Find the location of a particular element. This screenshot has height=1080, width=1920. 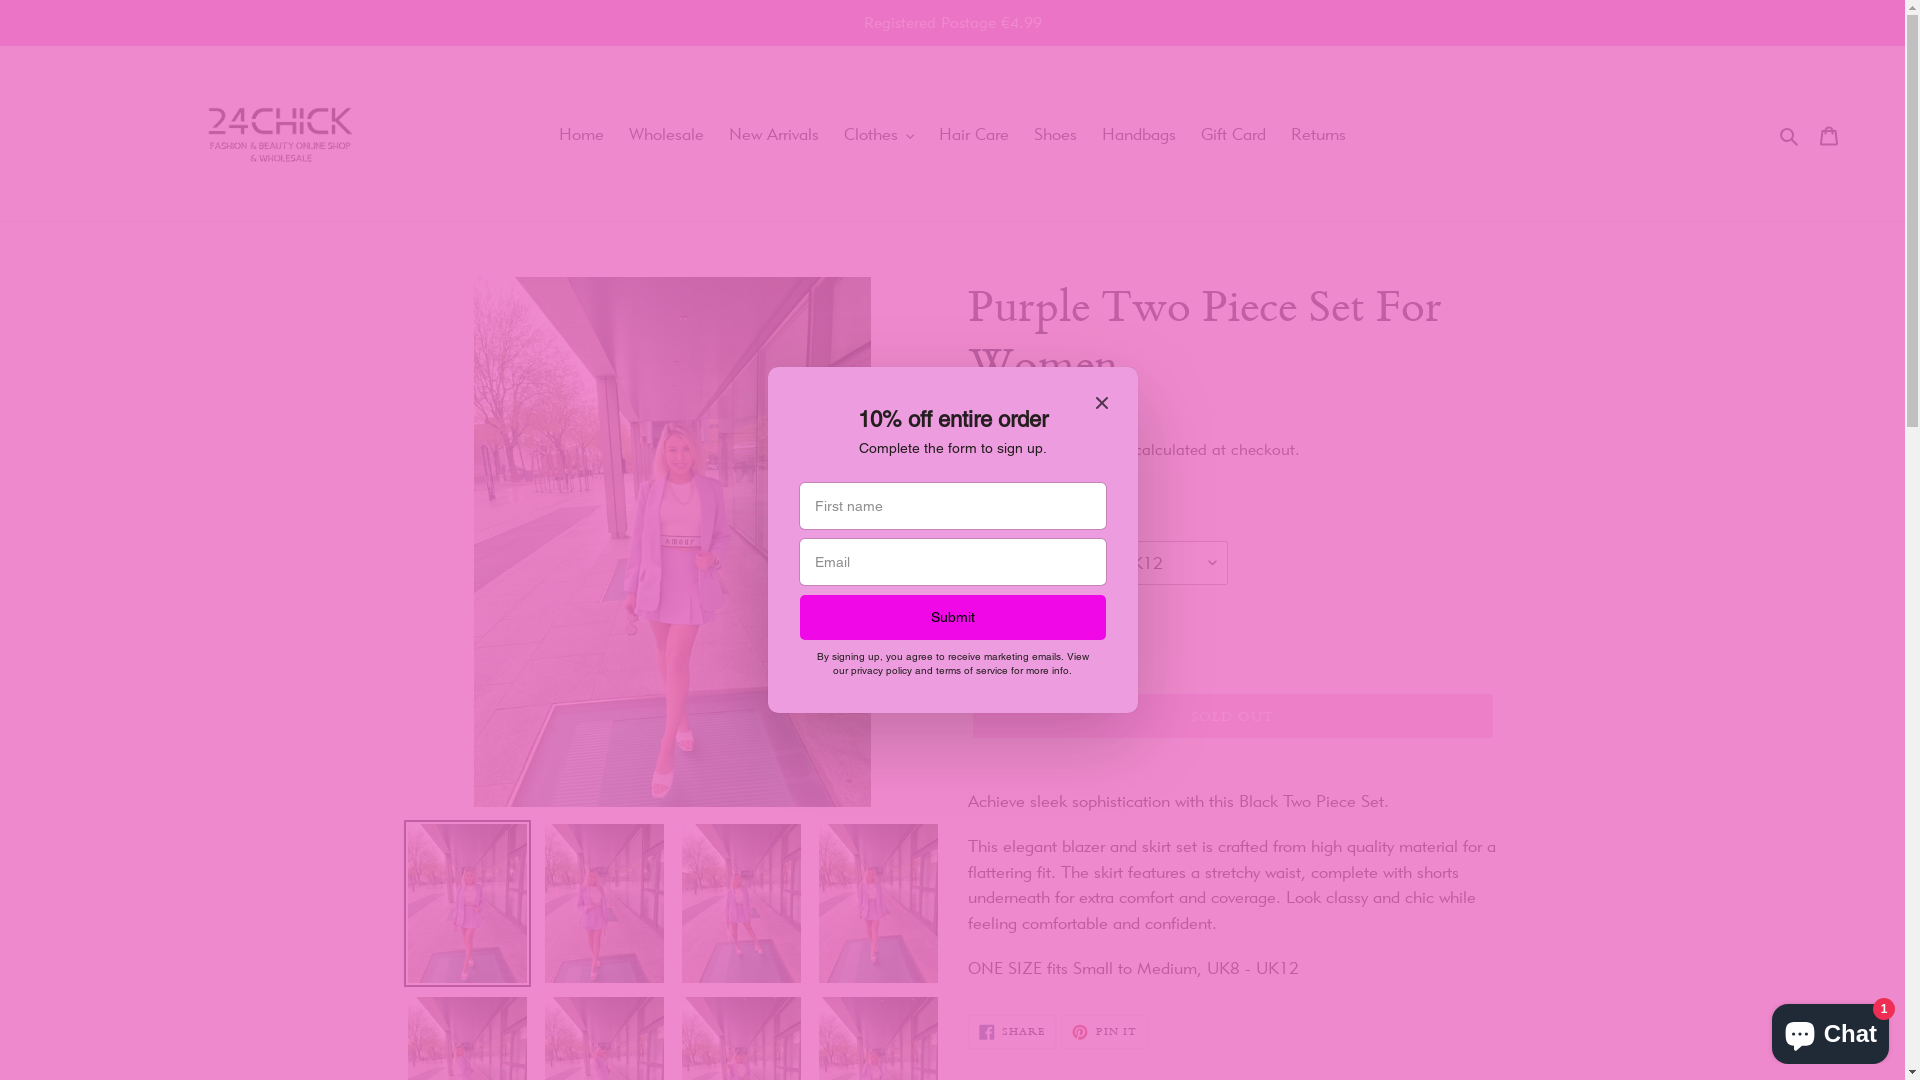

PIN IT
PIN ON PINTEREST is located at coordinates (1104, 1032).